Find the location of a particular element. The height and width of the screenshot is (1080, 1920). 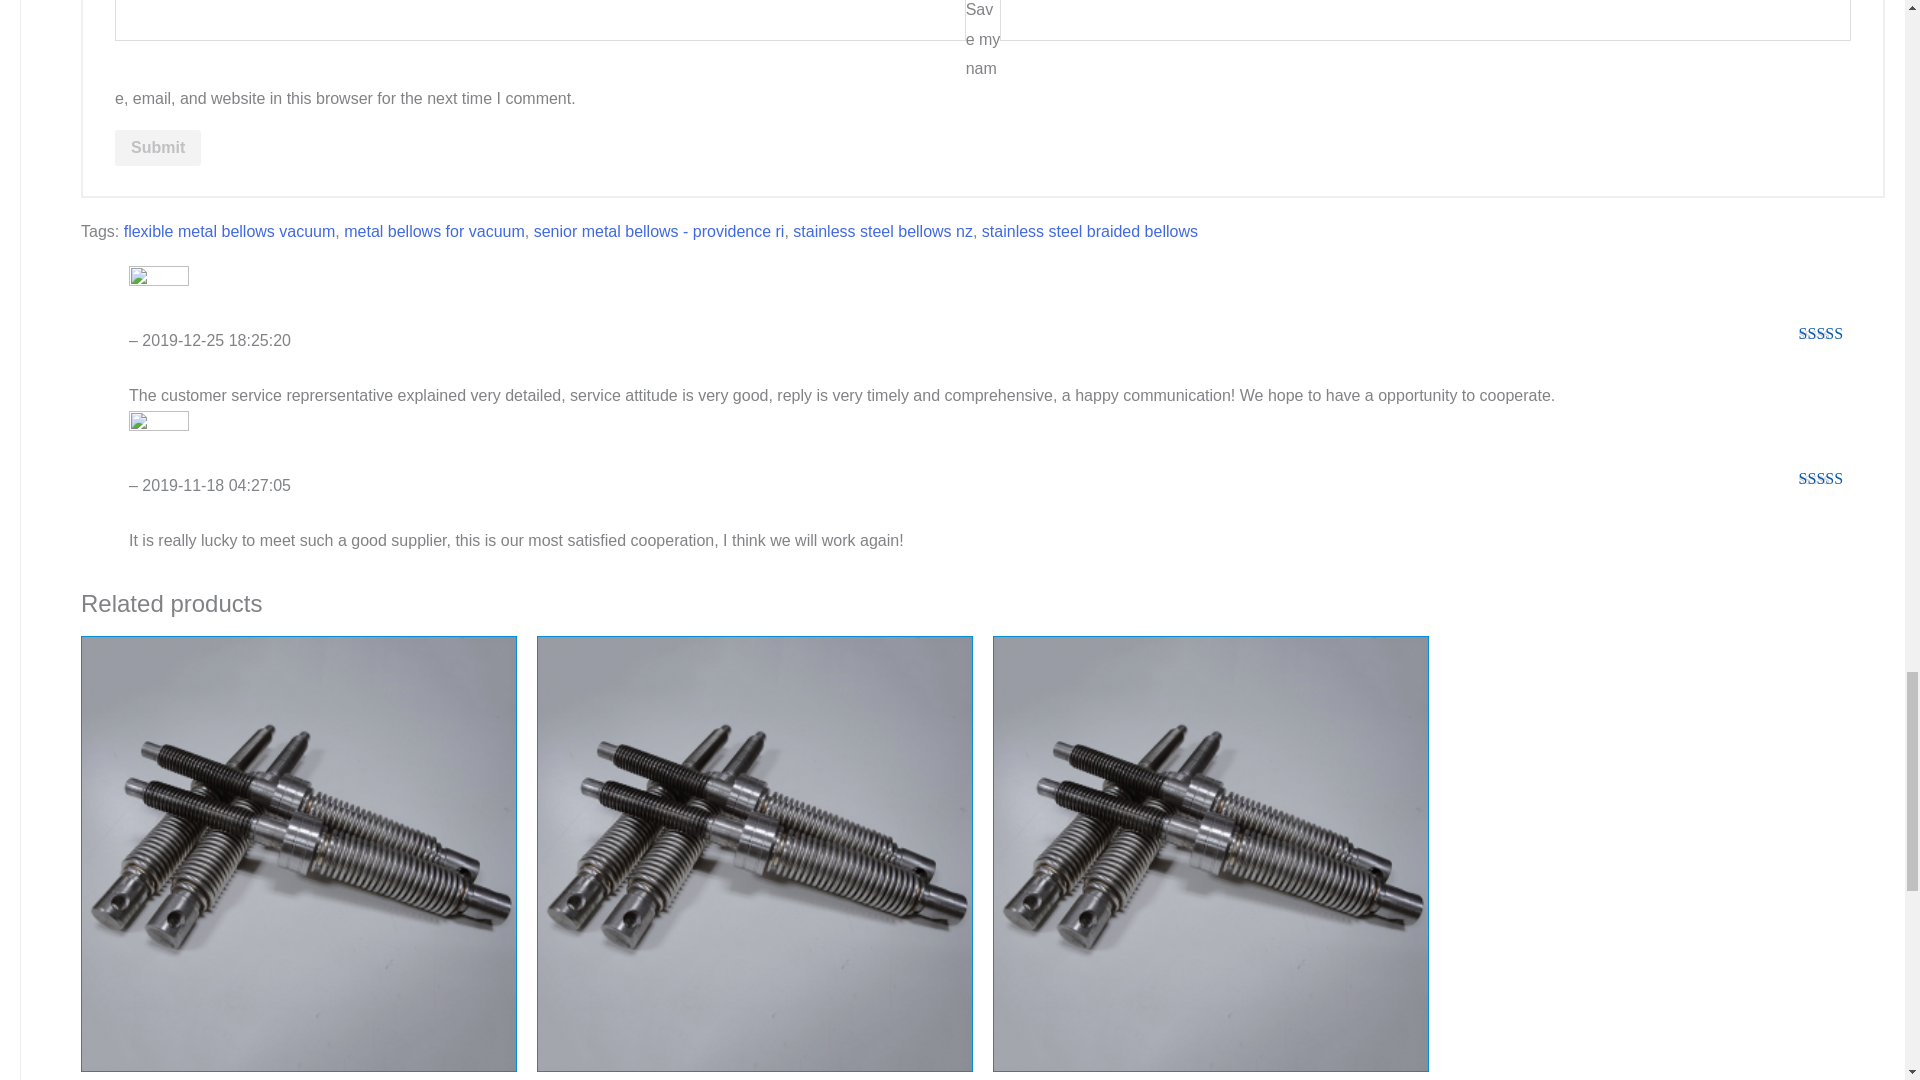

flexible metal bellows vacuum is located at coordinates (230, 230).